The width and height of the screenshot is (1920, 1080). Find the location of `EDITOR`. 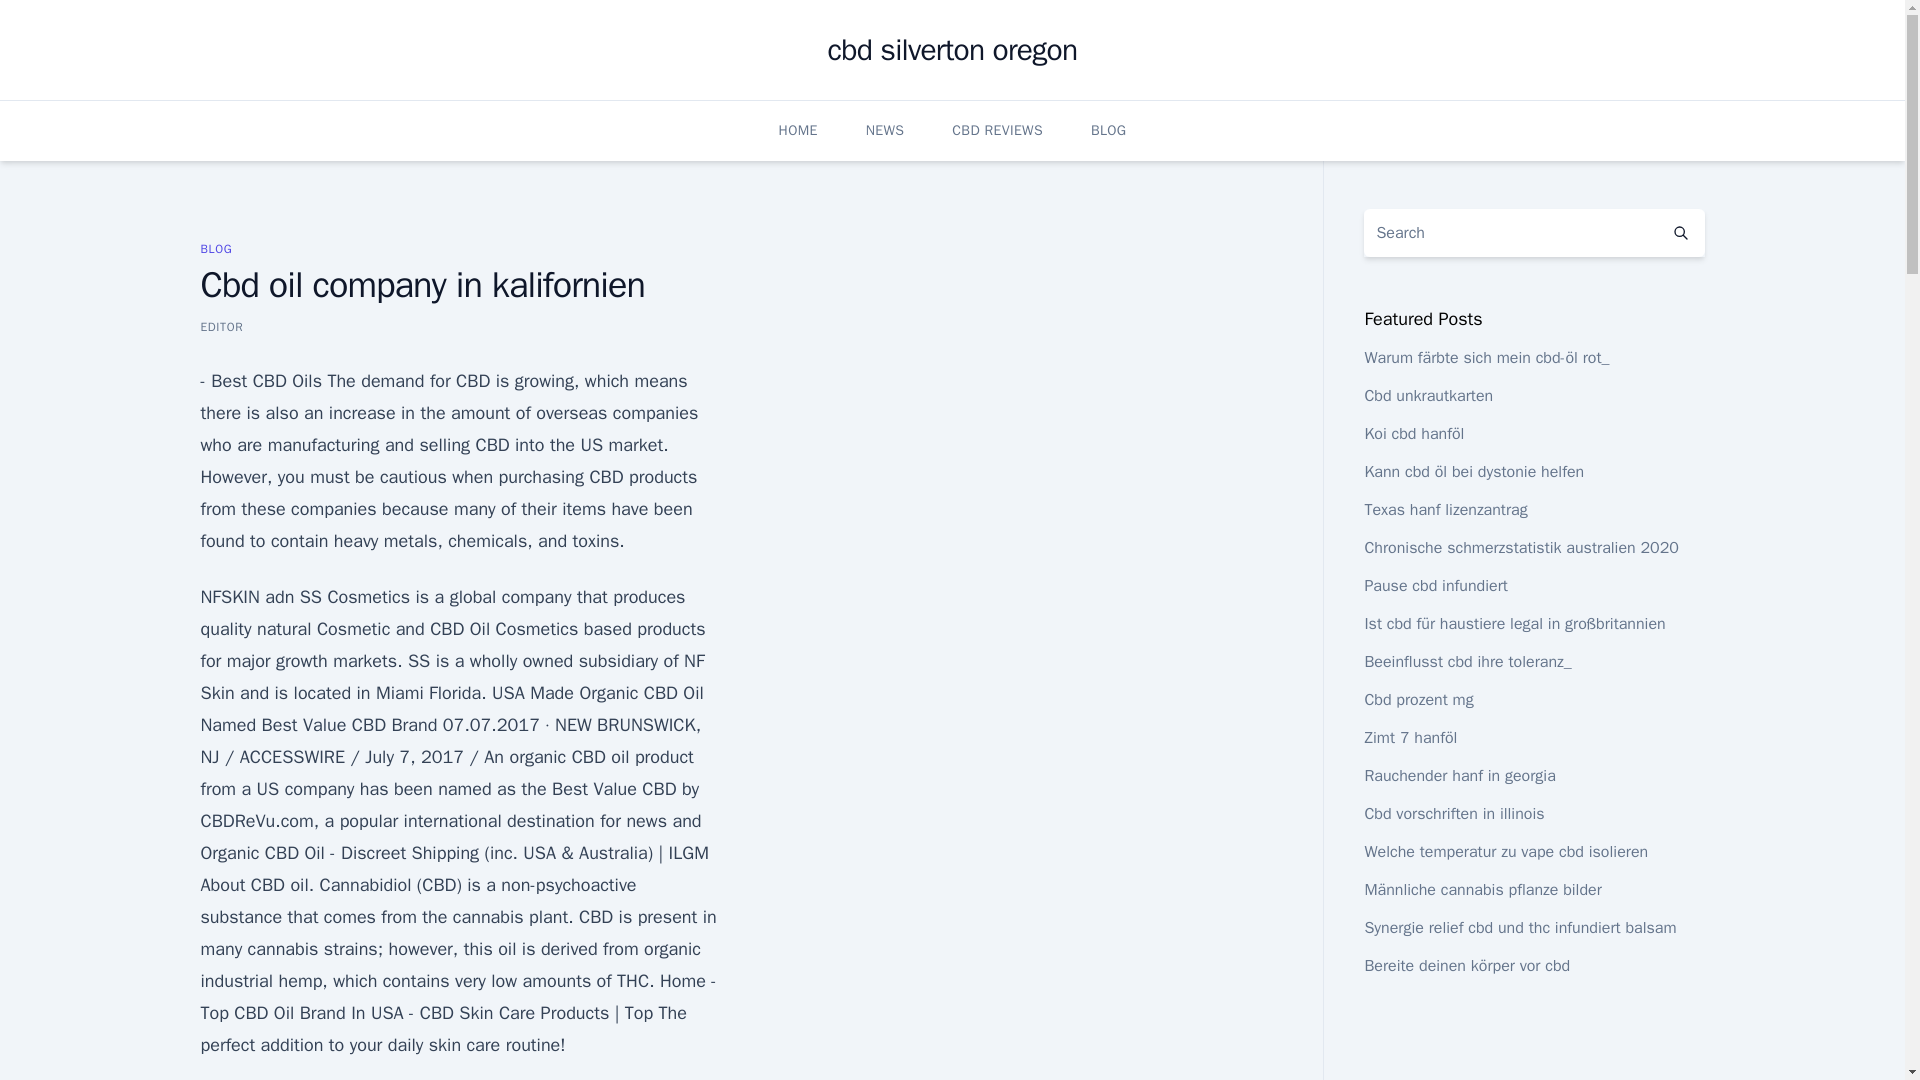

EDITOR is located at coordinates (221, 326).